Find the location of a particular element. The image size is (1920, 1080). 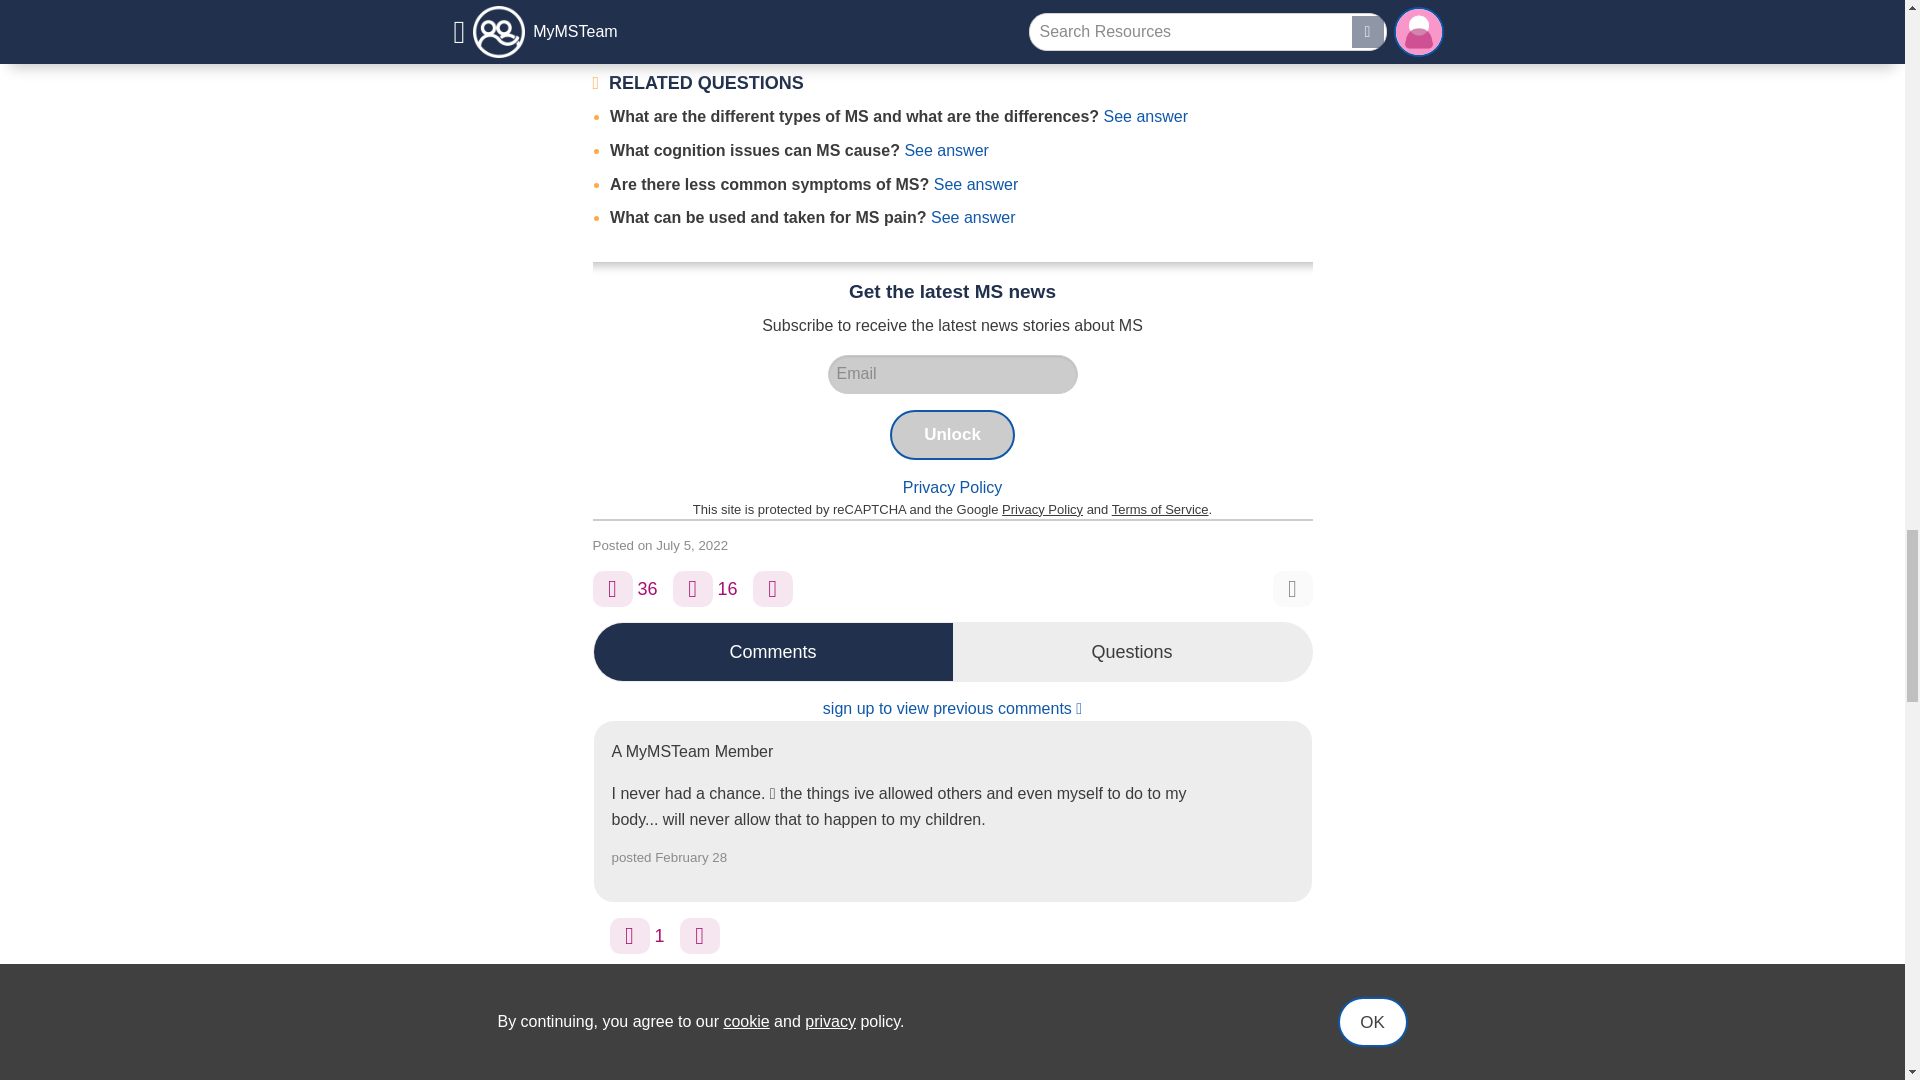

Add a comment is located at coordinates (692, 588).